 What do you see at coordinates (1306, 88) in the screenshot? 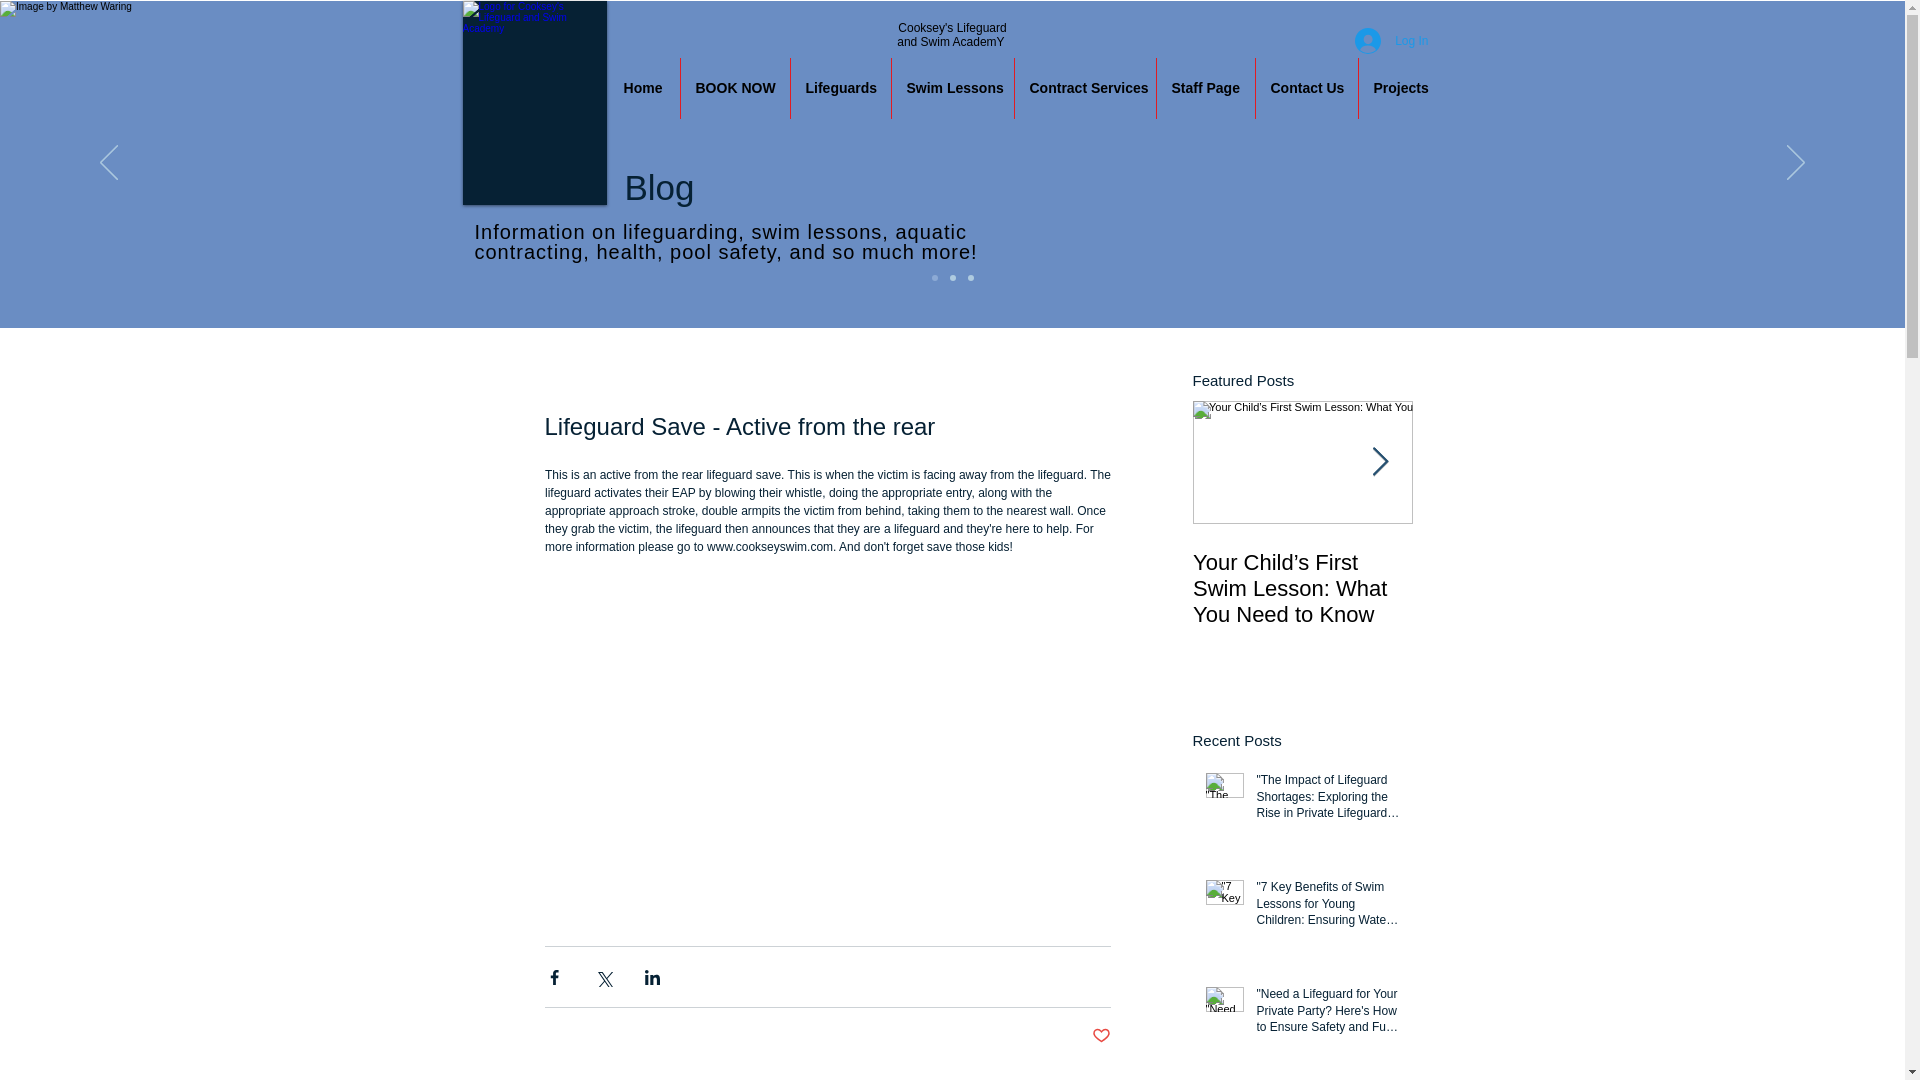
I see `Contact Us` at bounding box center [1306, 88].